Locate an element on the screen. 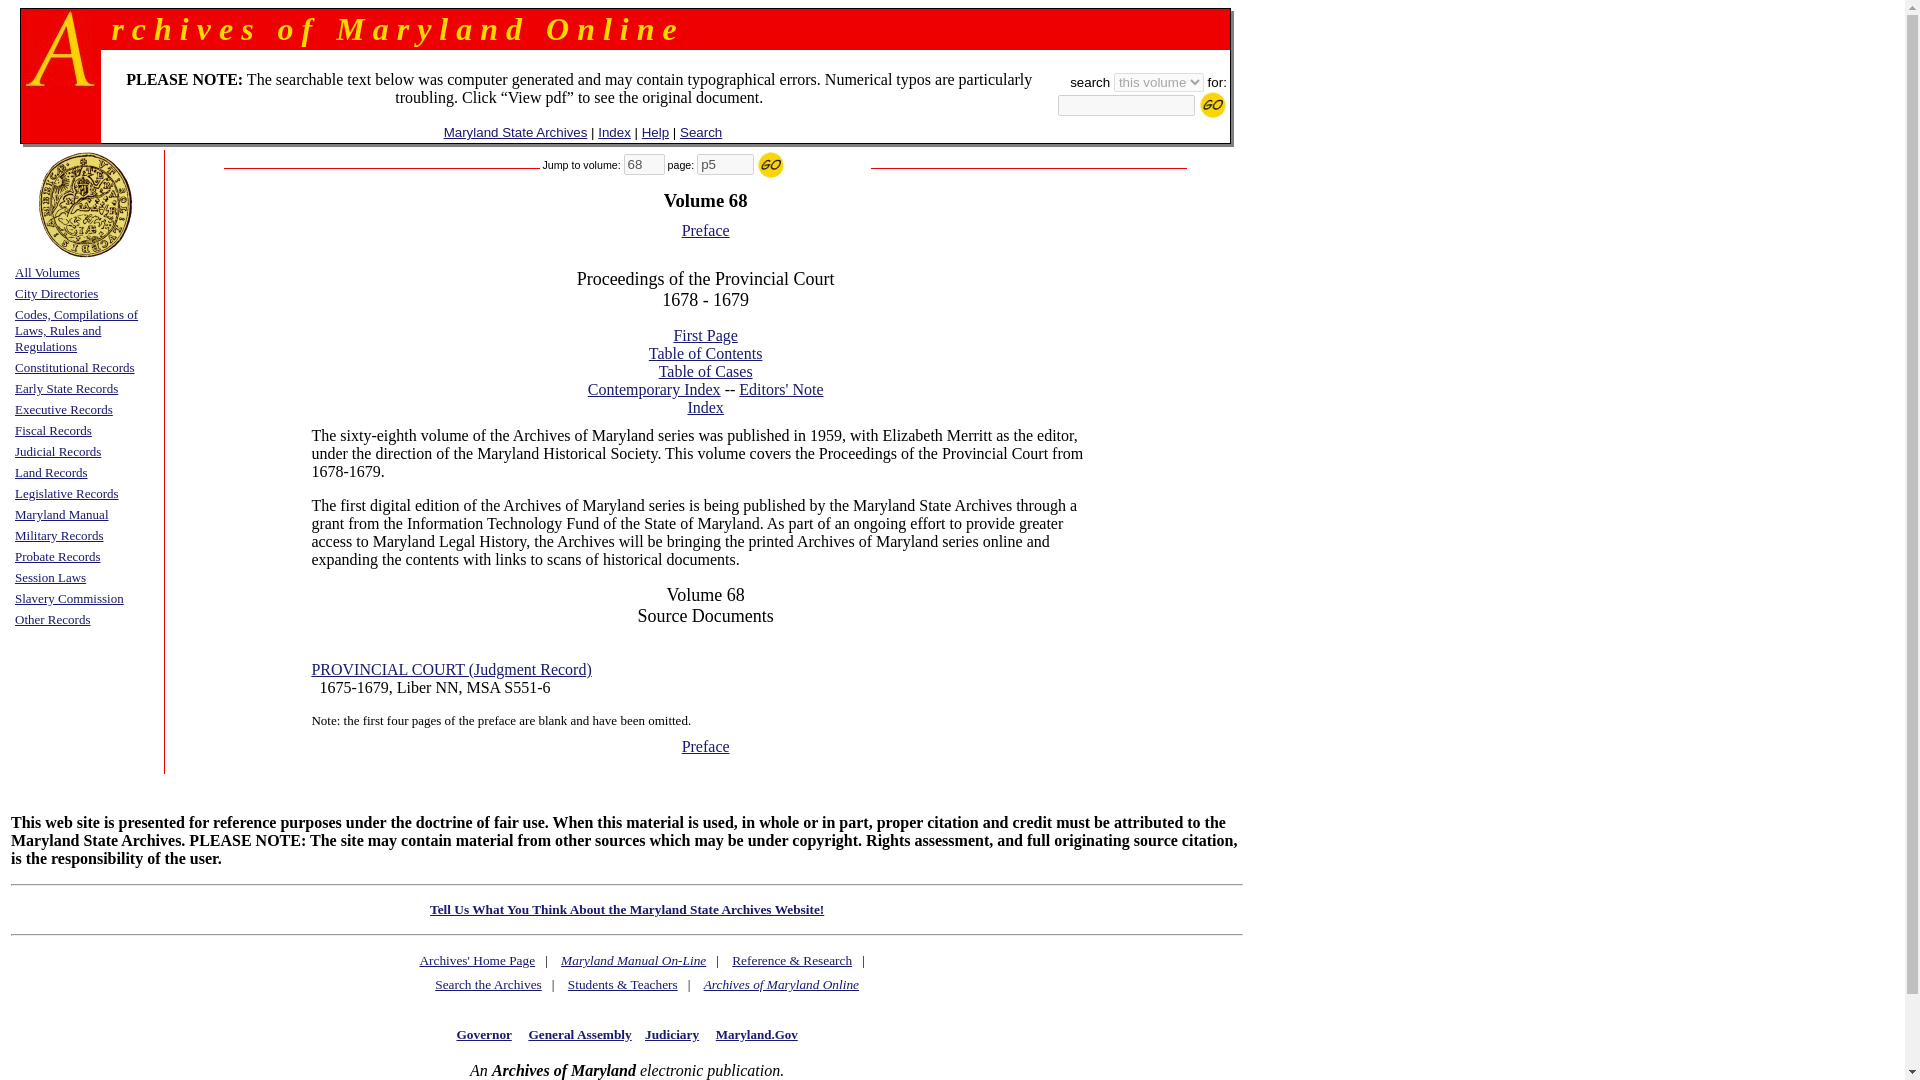 Image resolution: width=1920 pixels, height=1080 pixels. Executive Records is located at coordinates (64, 408).